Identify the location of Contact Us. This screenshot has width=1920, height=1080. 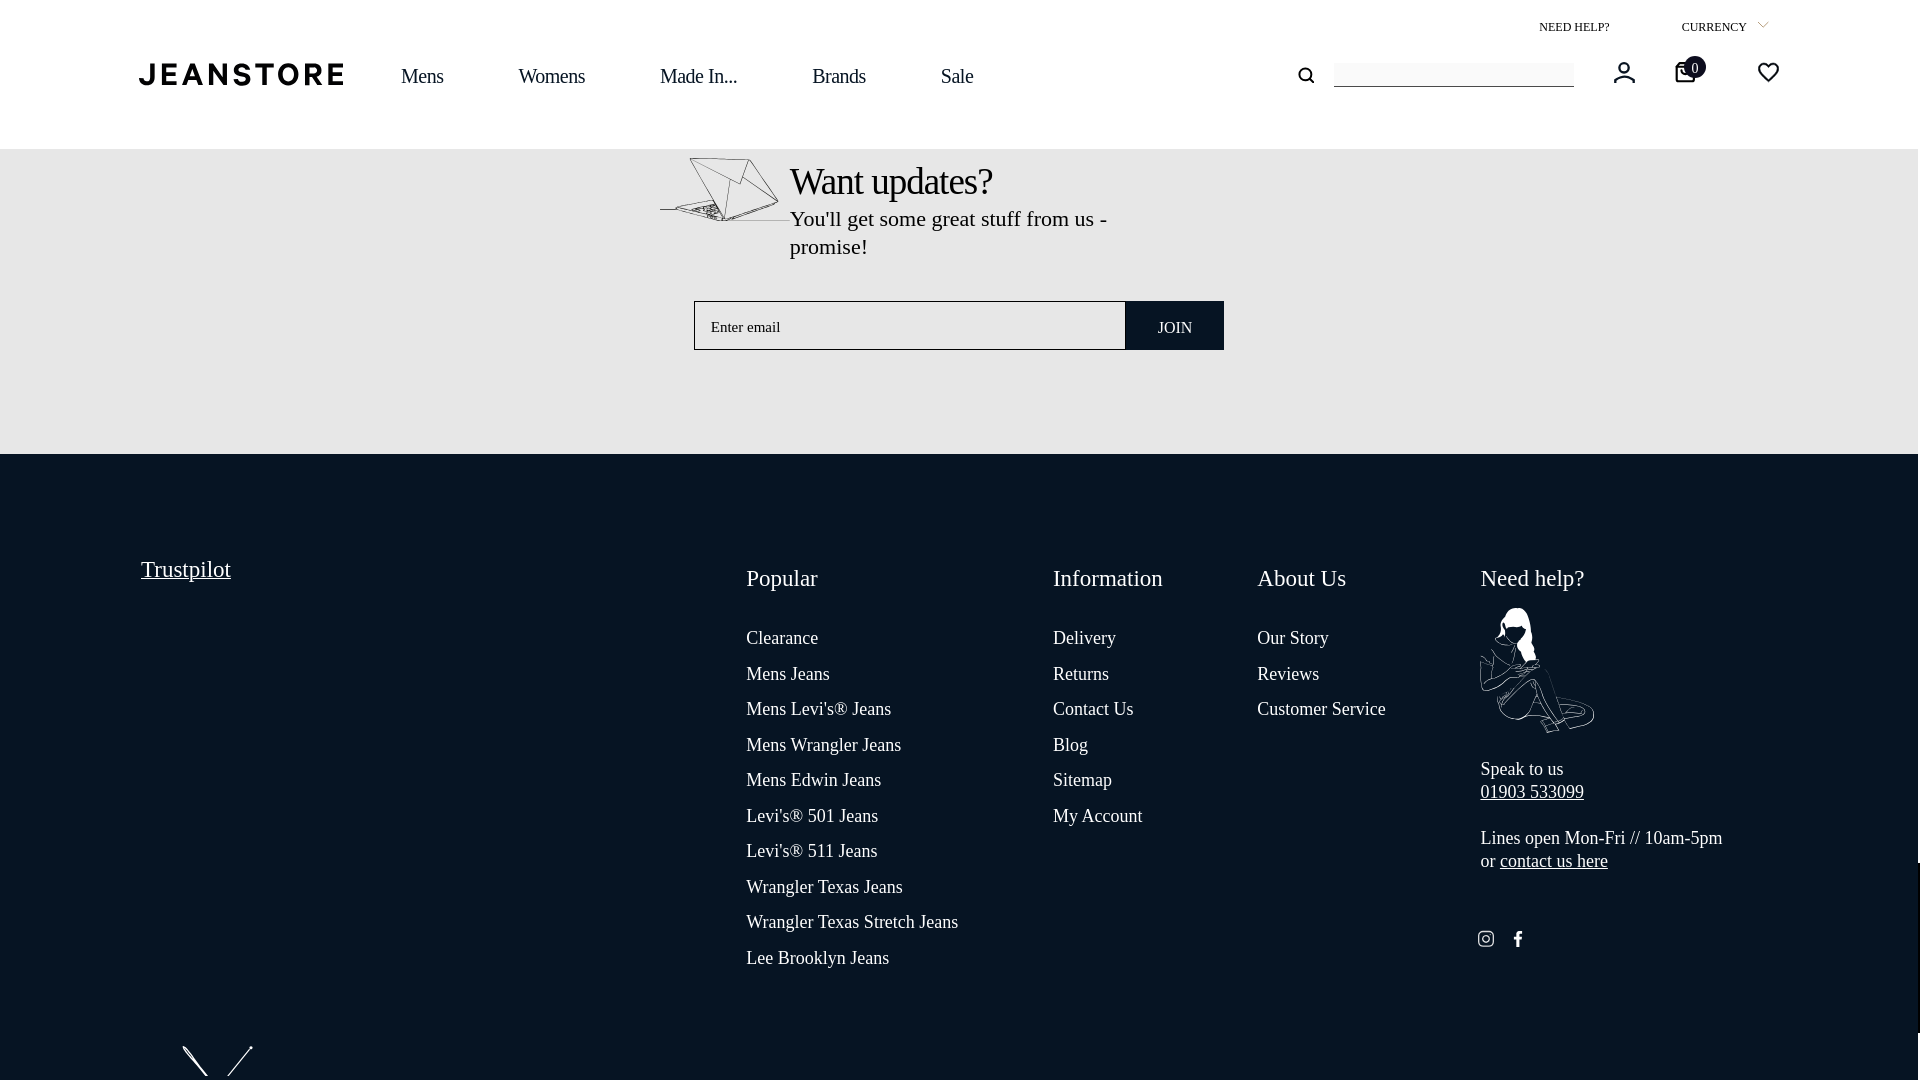
(1554, 860).